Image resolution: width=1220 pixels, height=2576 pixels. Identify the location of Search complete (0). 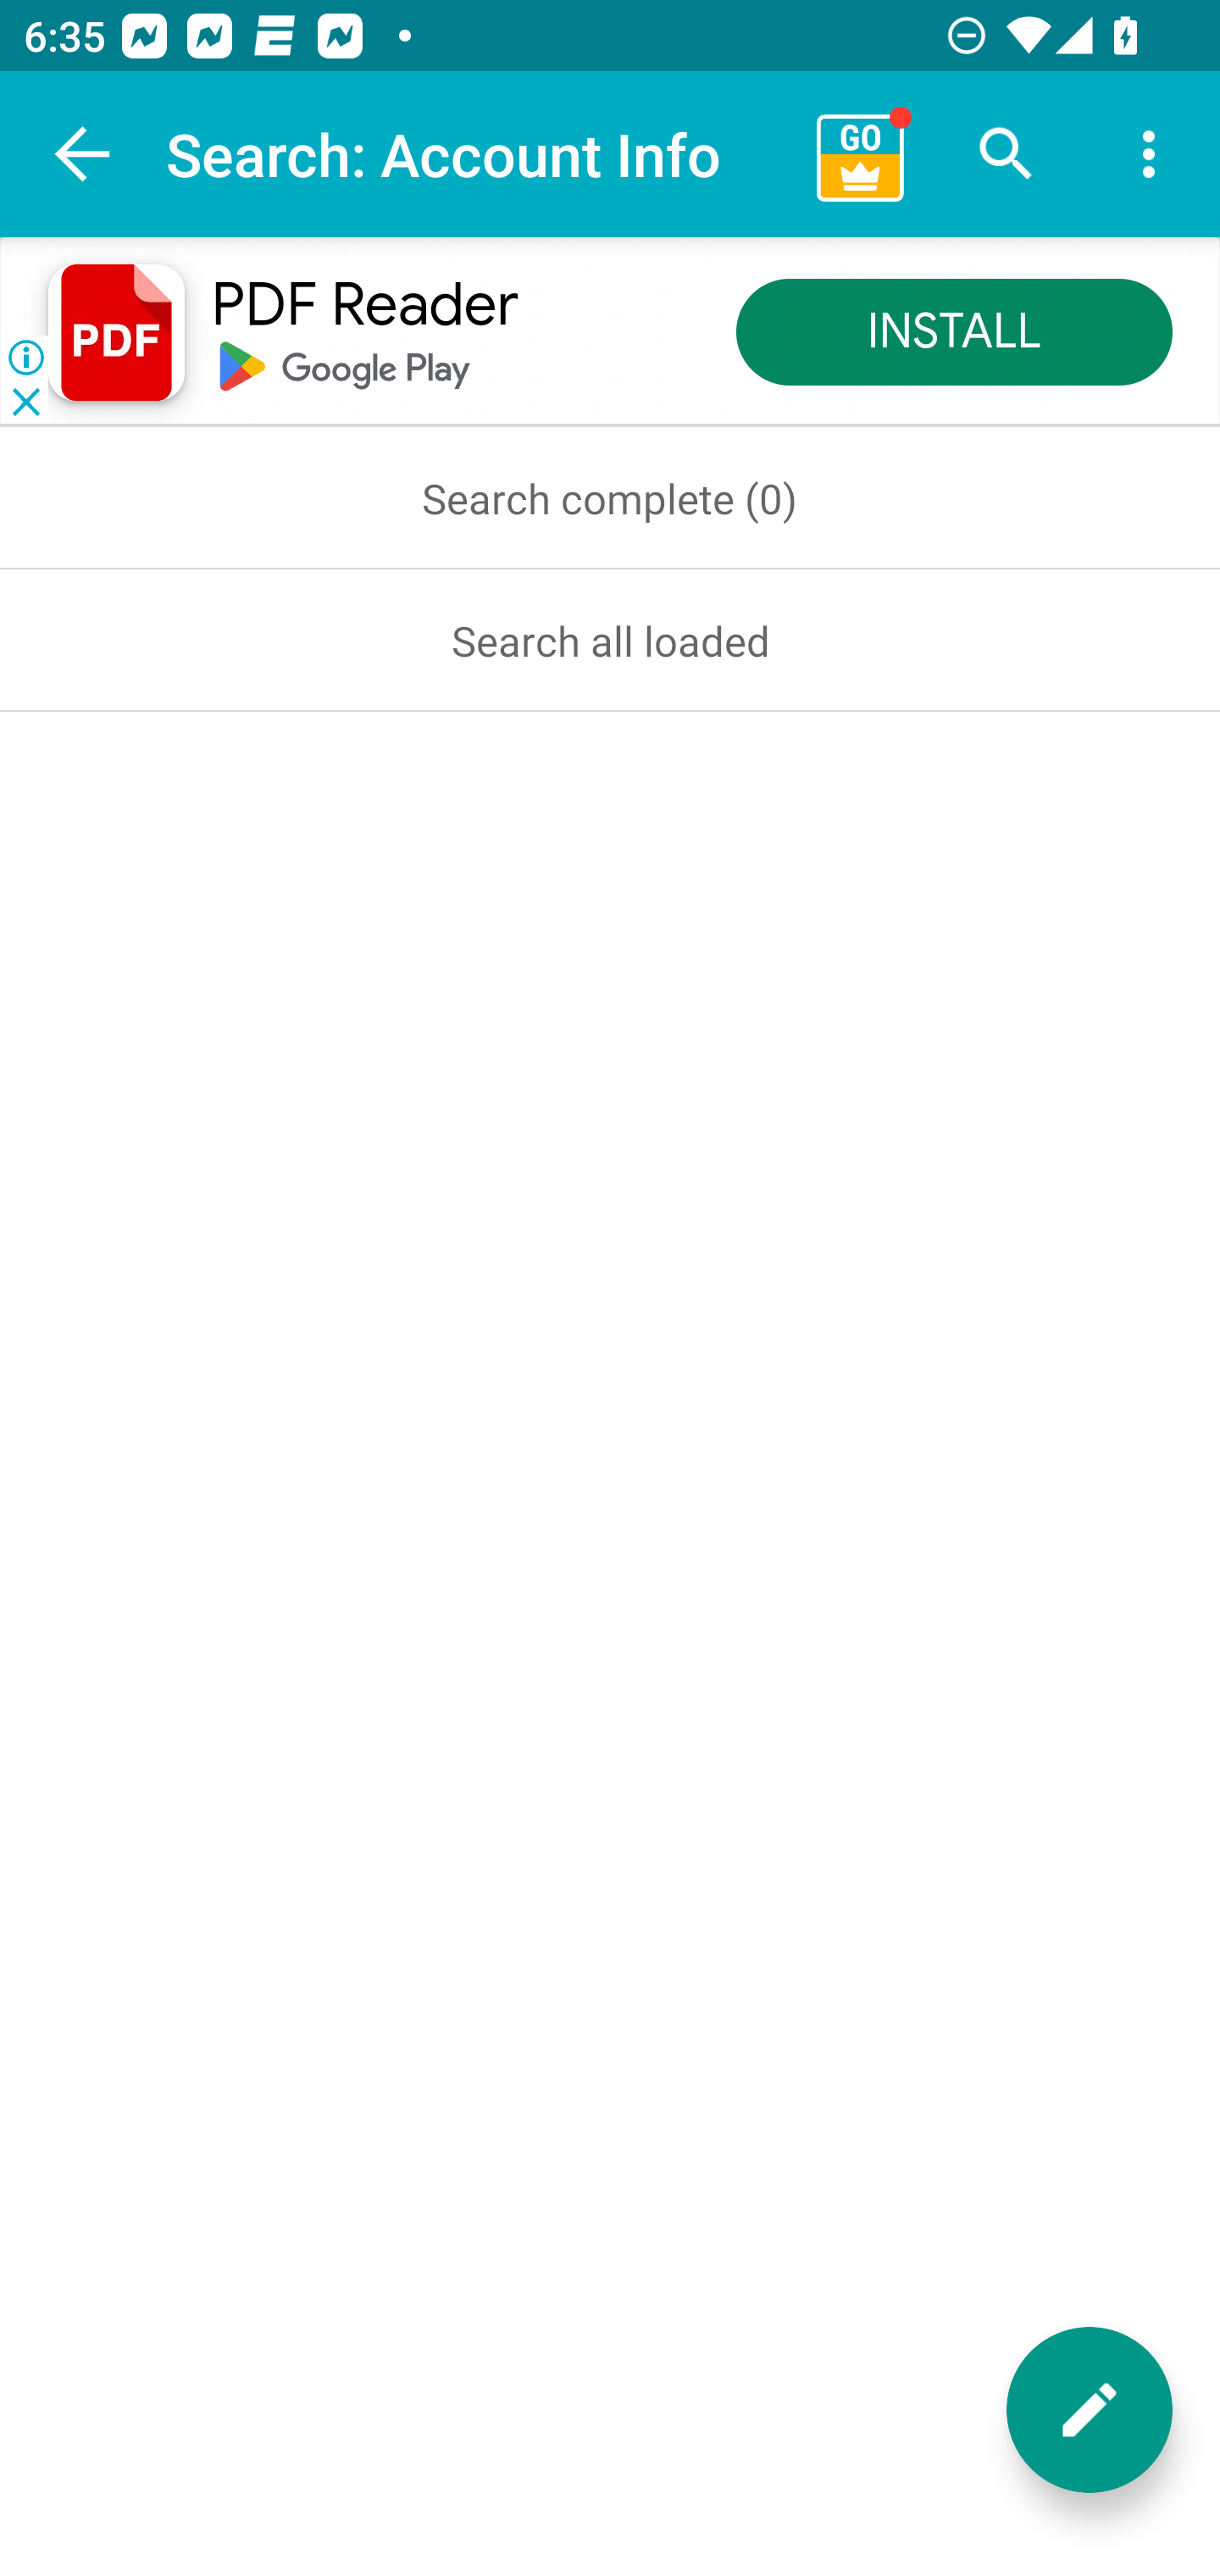
(610, 498).